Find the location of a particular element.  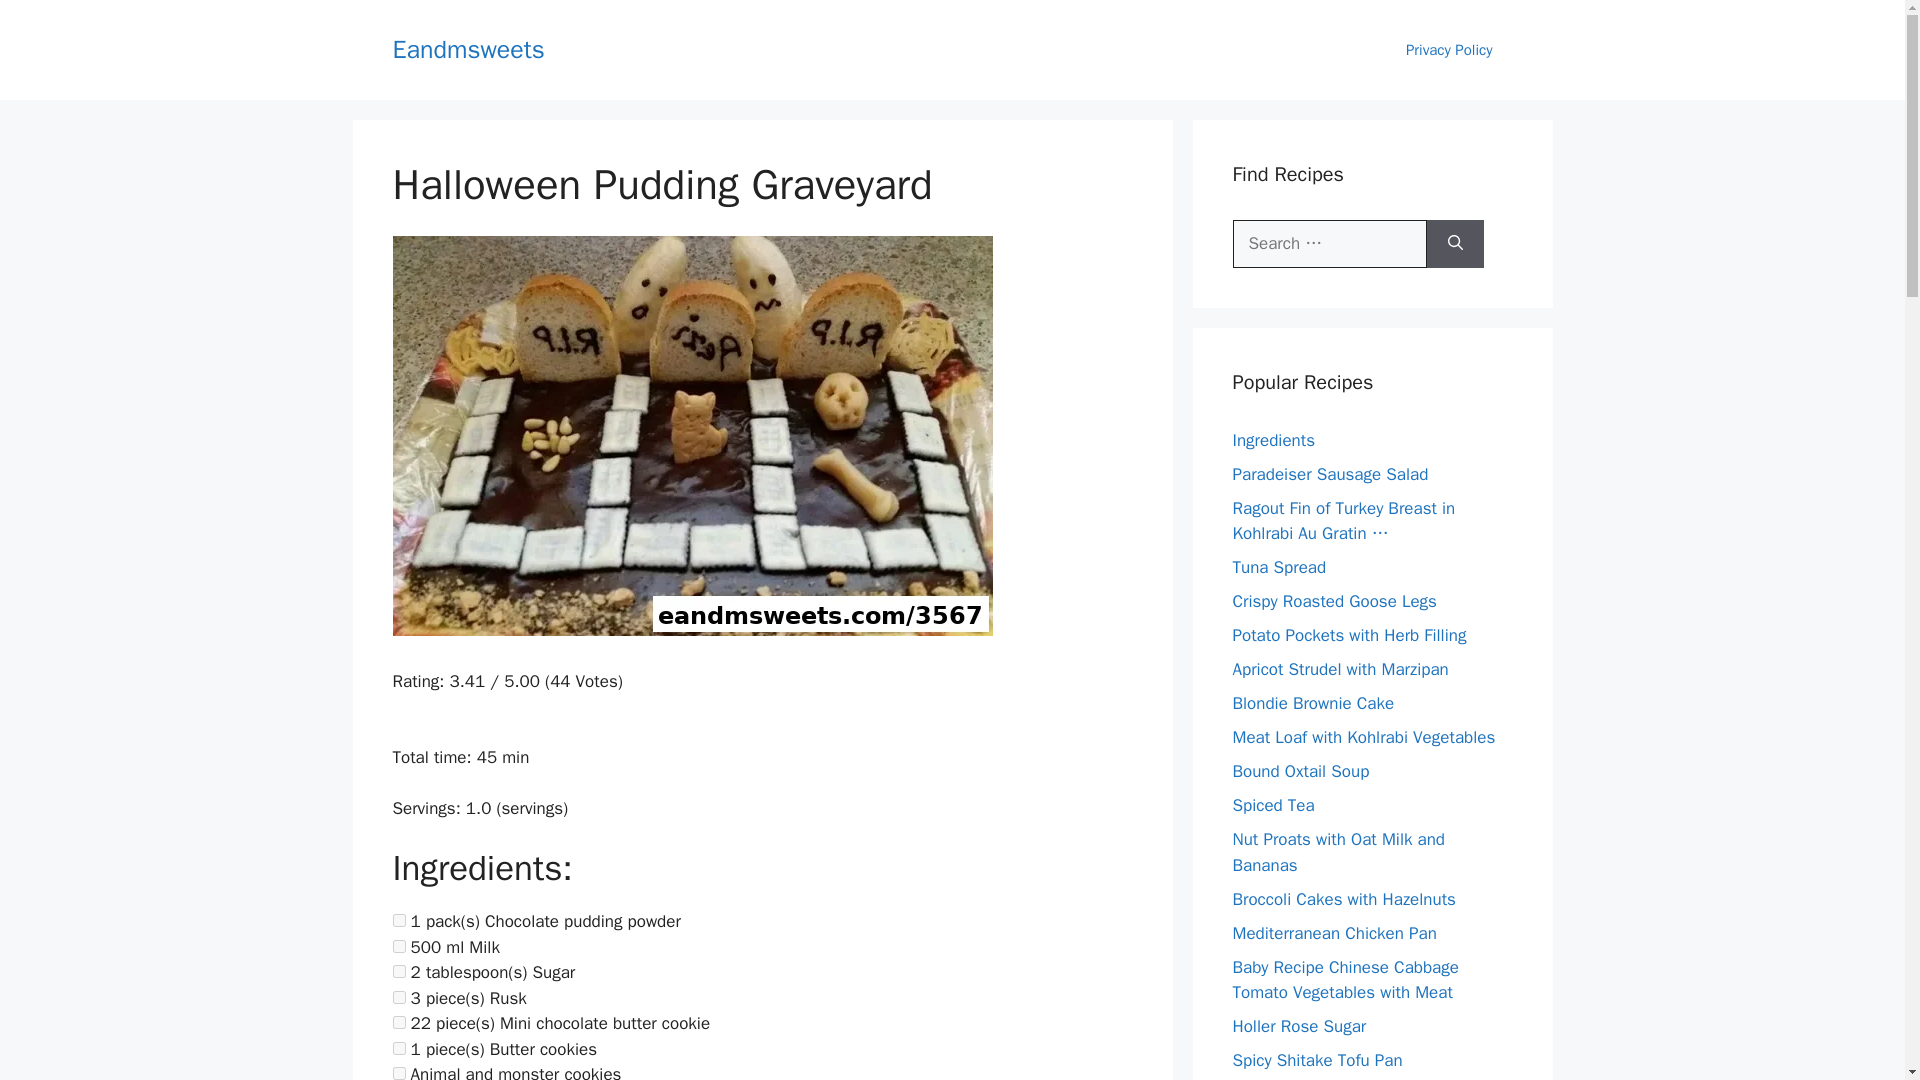

Spicy Shitake Tofu Pan is located at coordinates (1316, 1060).